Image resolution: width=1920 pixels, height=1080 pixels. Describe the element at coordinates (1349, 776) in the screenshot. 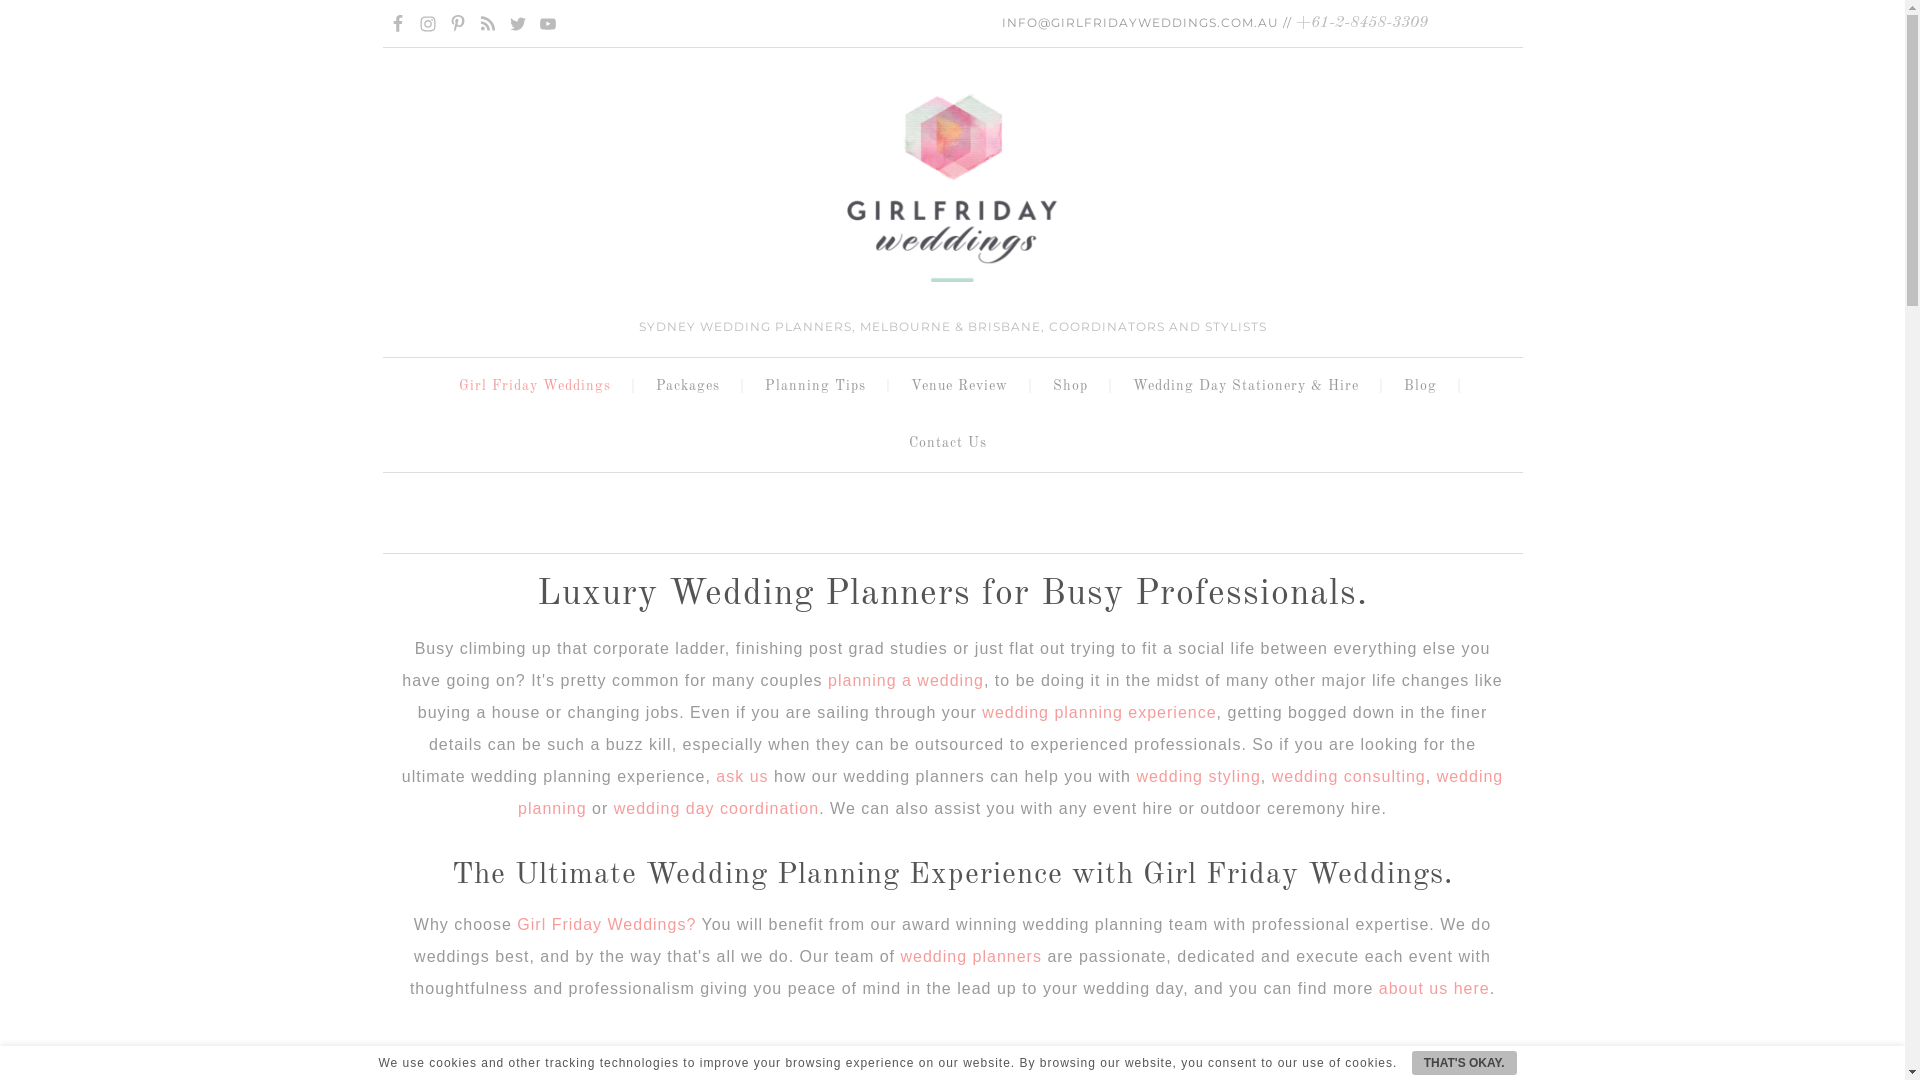

I see `wedding consulting` at that location.